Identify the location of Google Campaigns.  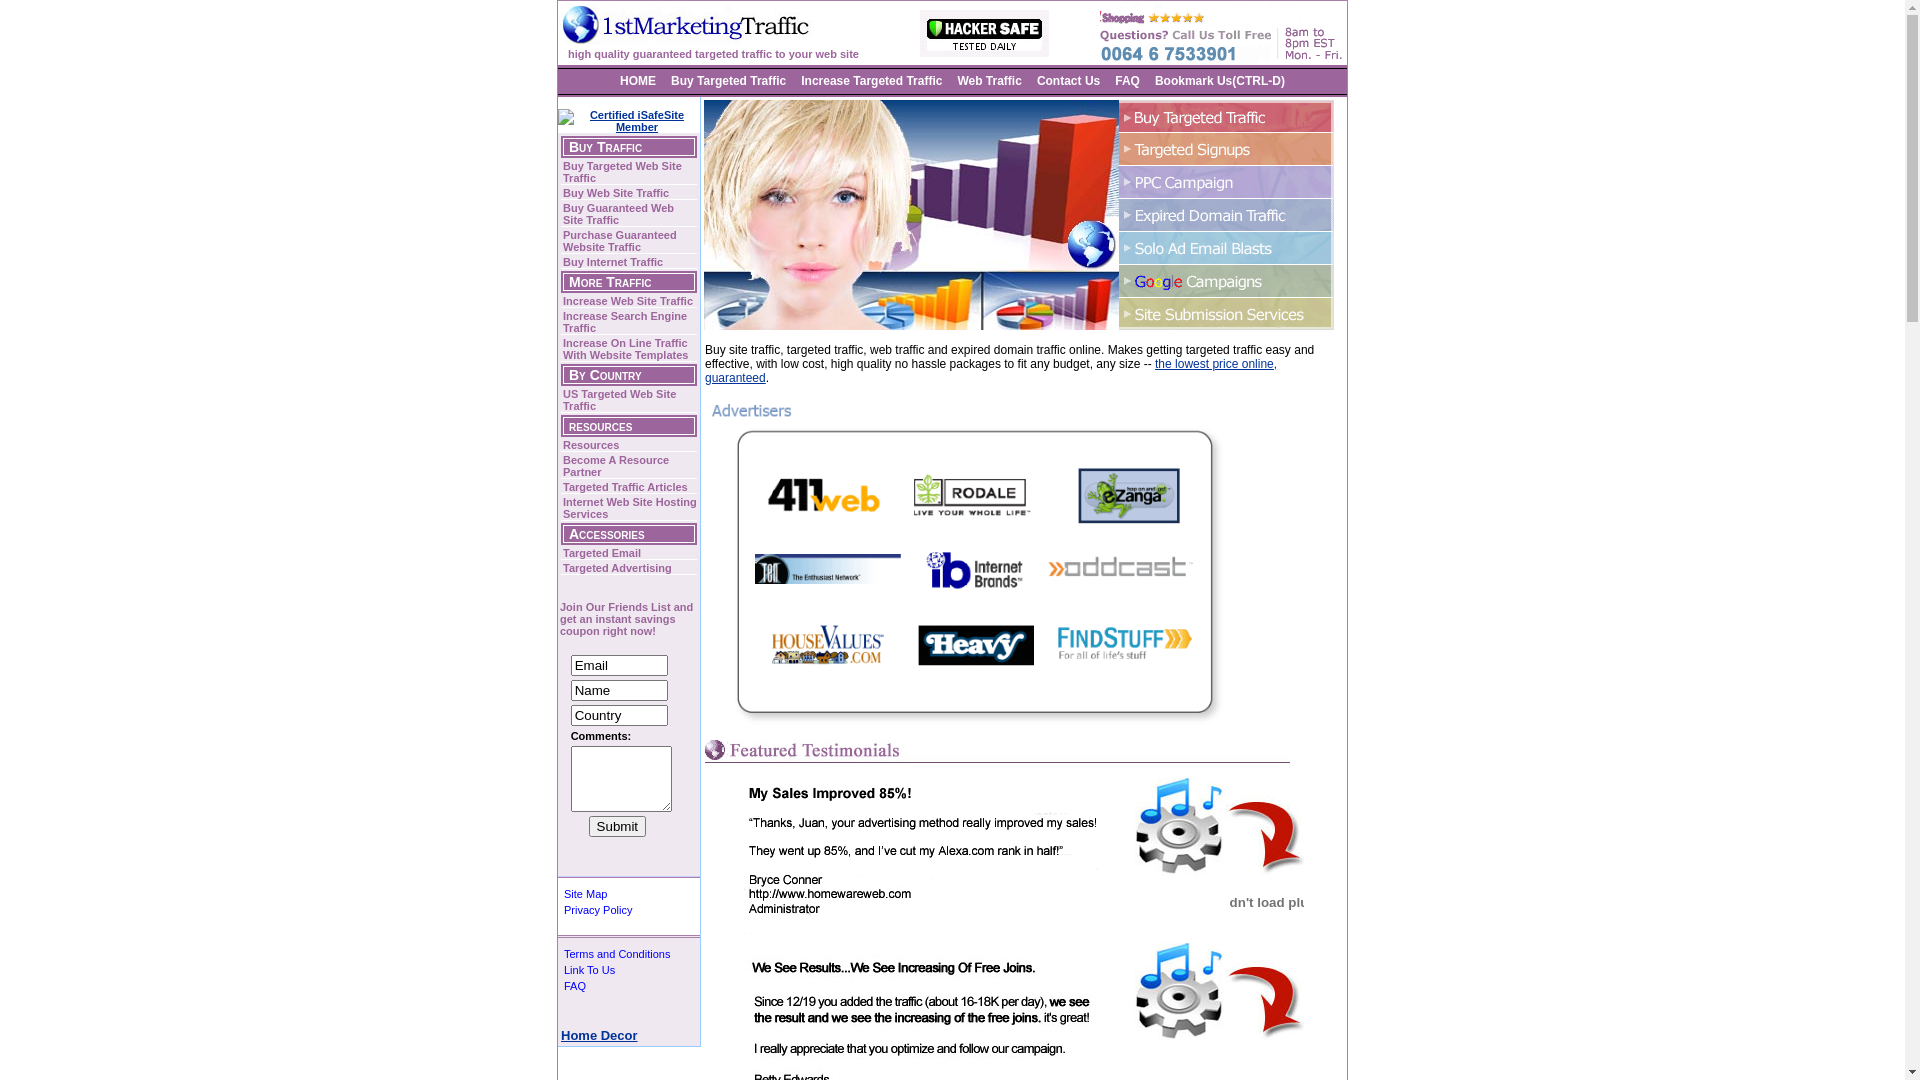
(1226, 280).